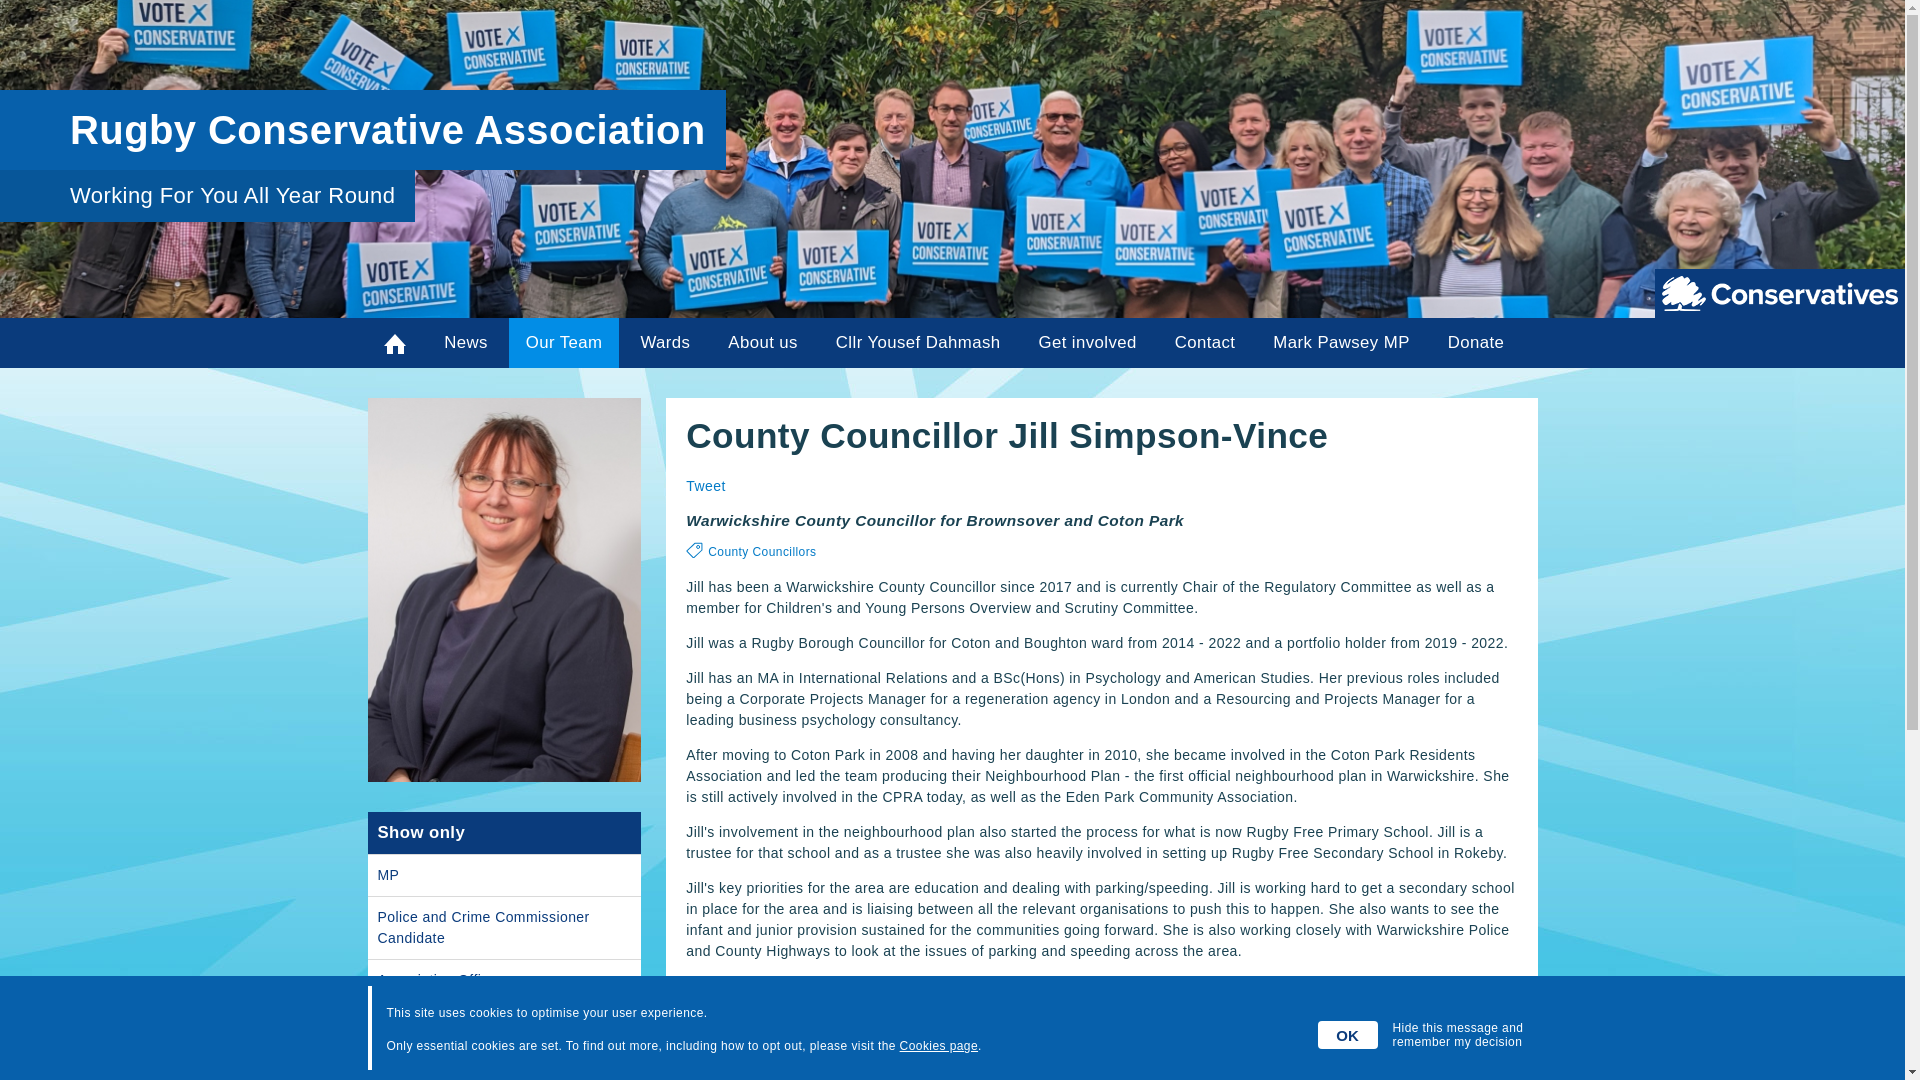 The height and width of the screenshot is (1080, 1920). What do you see at coordinates (563, 342) in the screenshot?
I see `People` at bounding box center [563, 342].